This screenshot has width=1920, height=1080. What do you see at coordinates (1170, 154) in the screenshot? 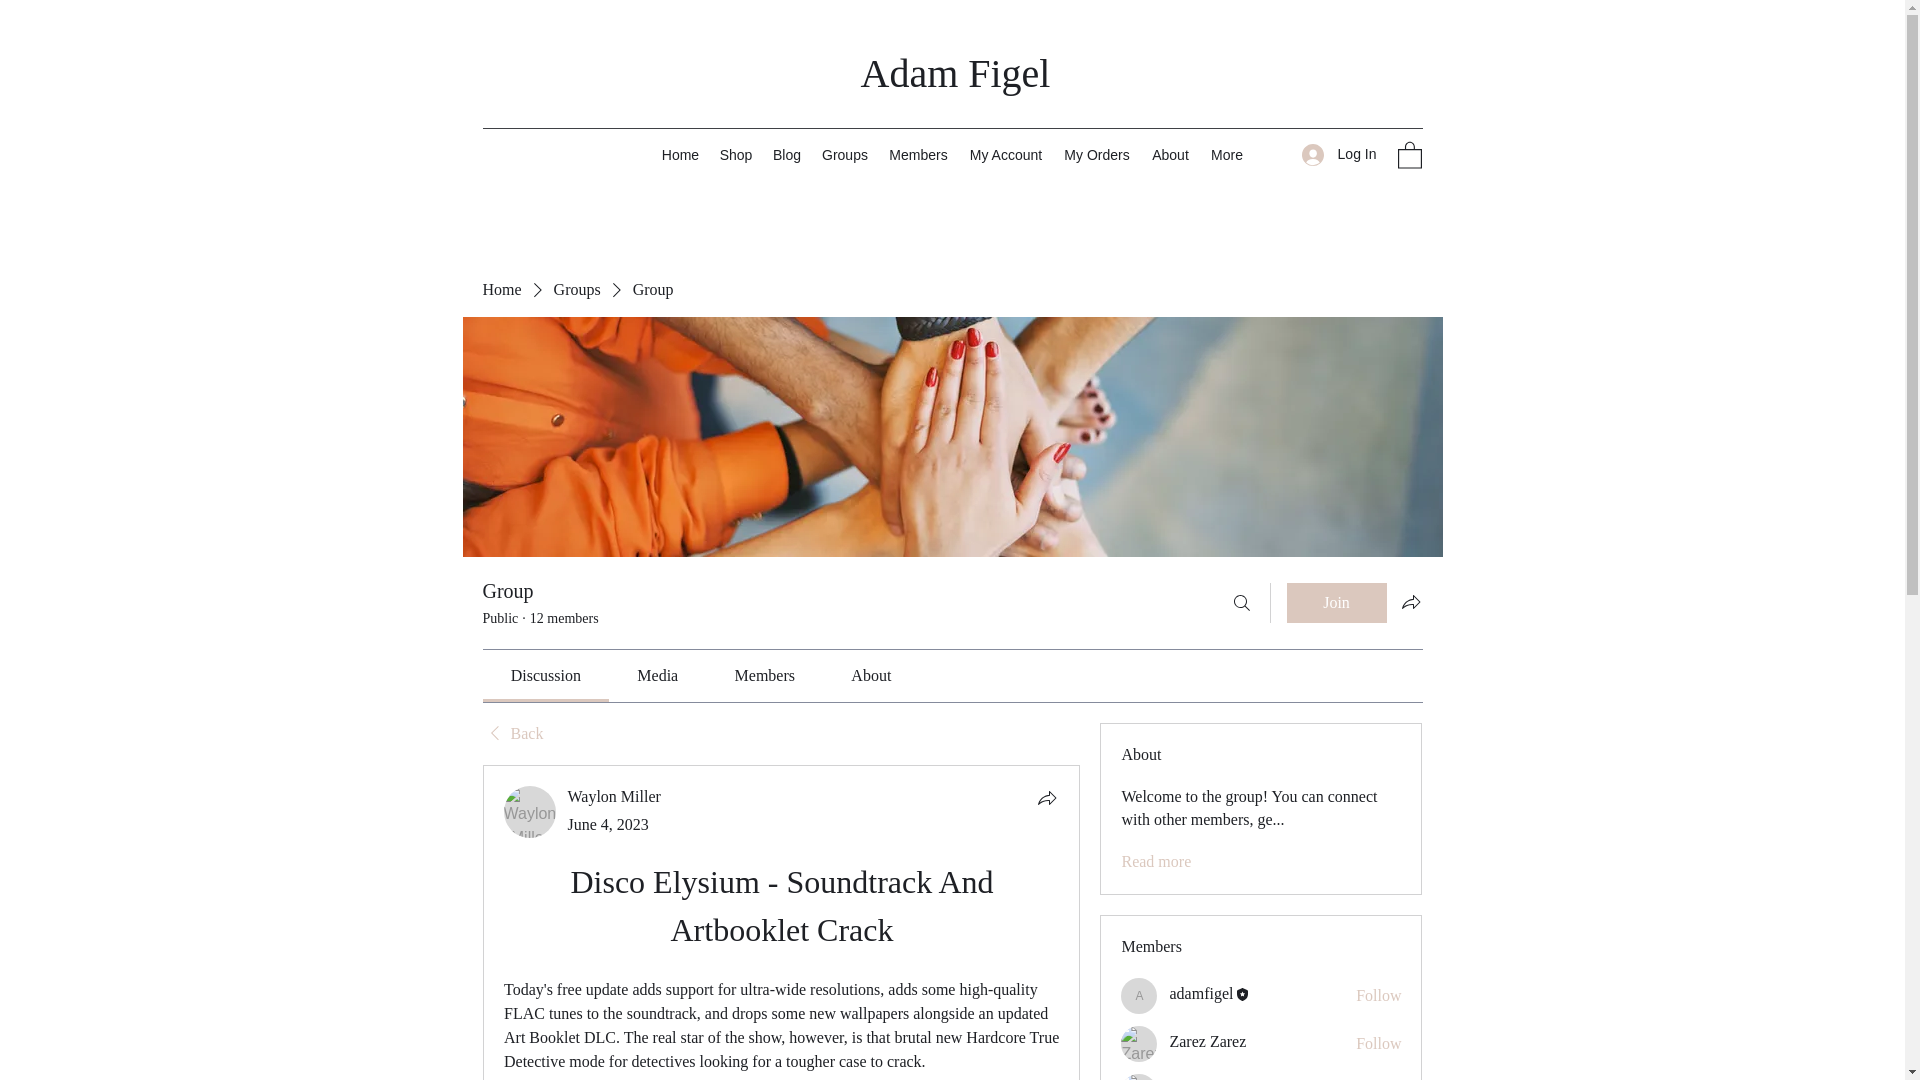
I see `About` at bounding box center [1170, 154].